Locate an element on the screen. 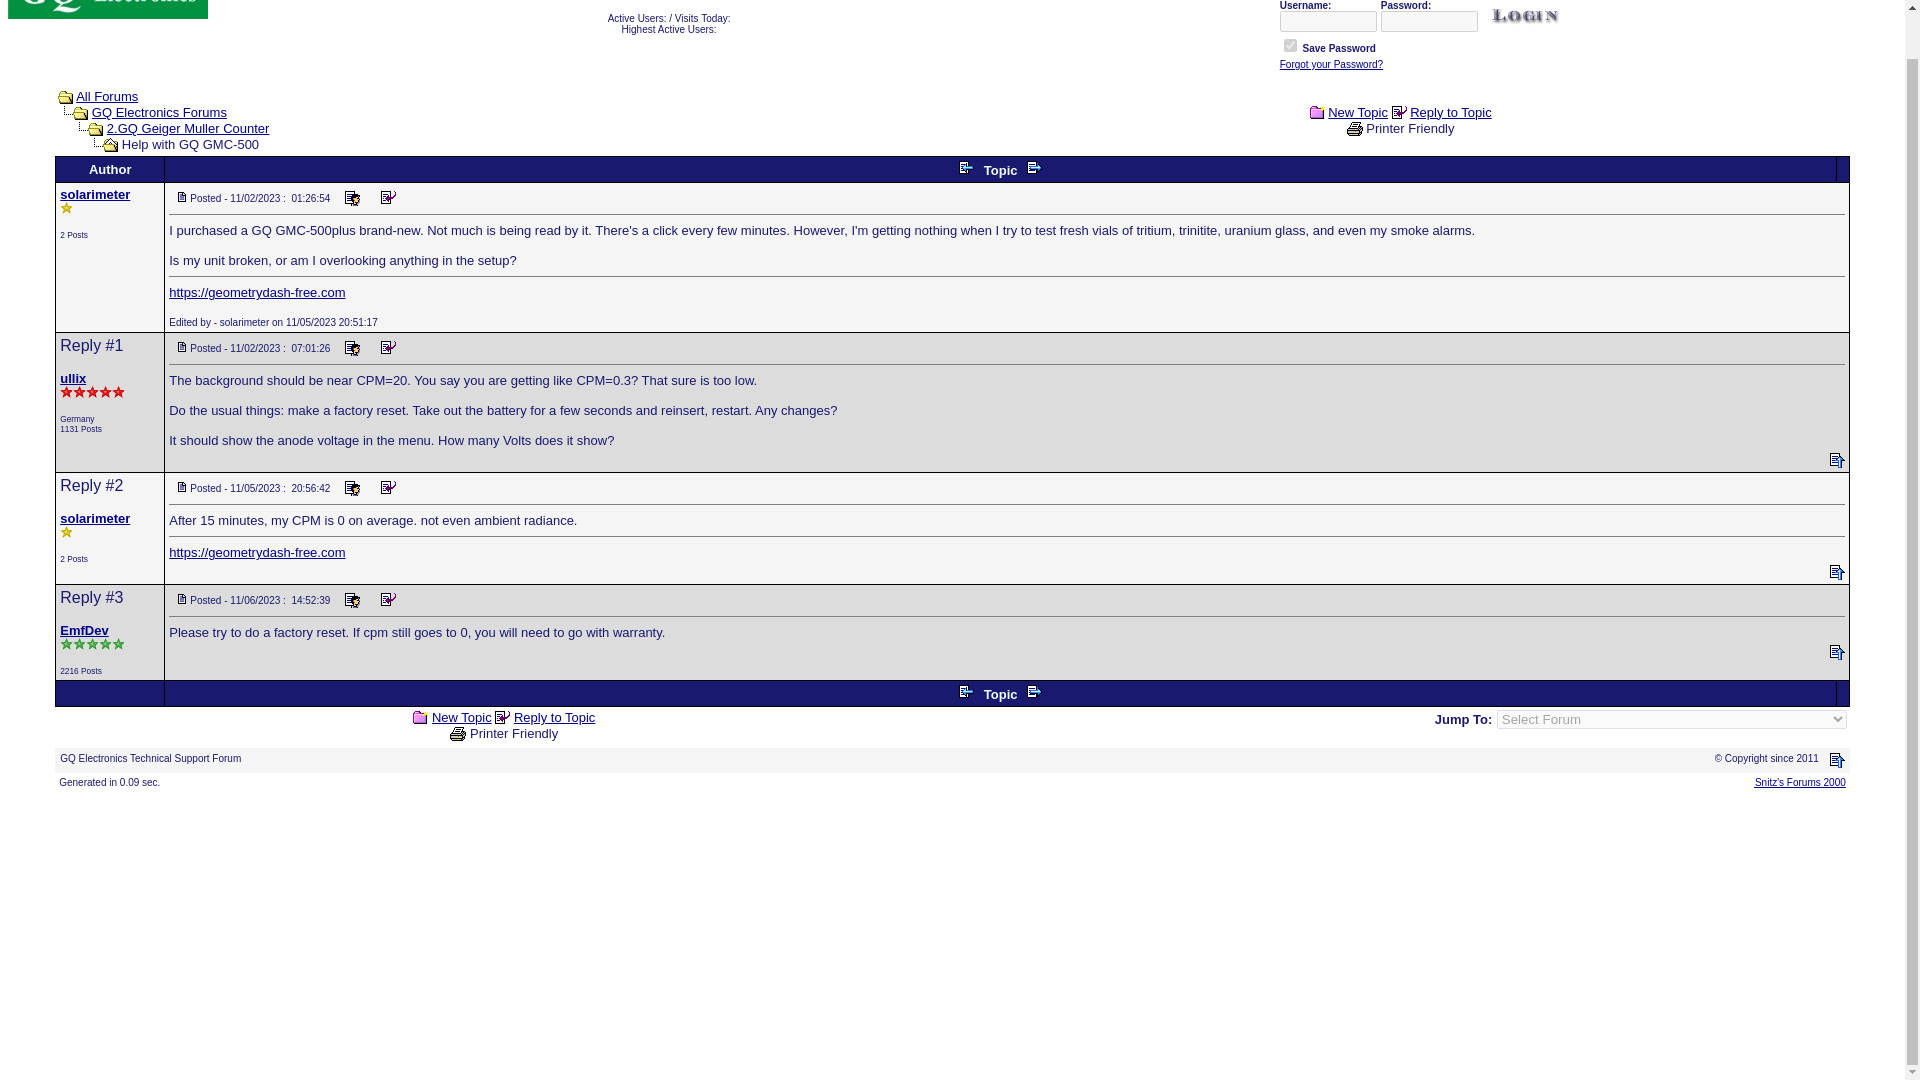  GQ Electronics Technical Support Forum is located at coordinates (107, 10).